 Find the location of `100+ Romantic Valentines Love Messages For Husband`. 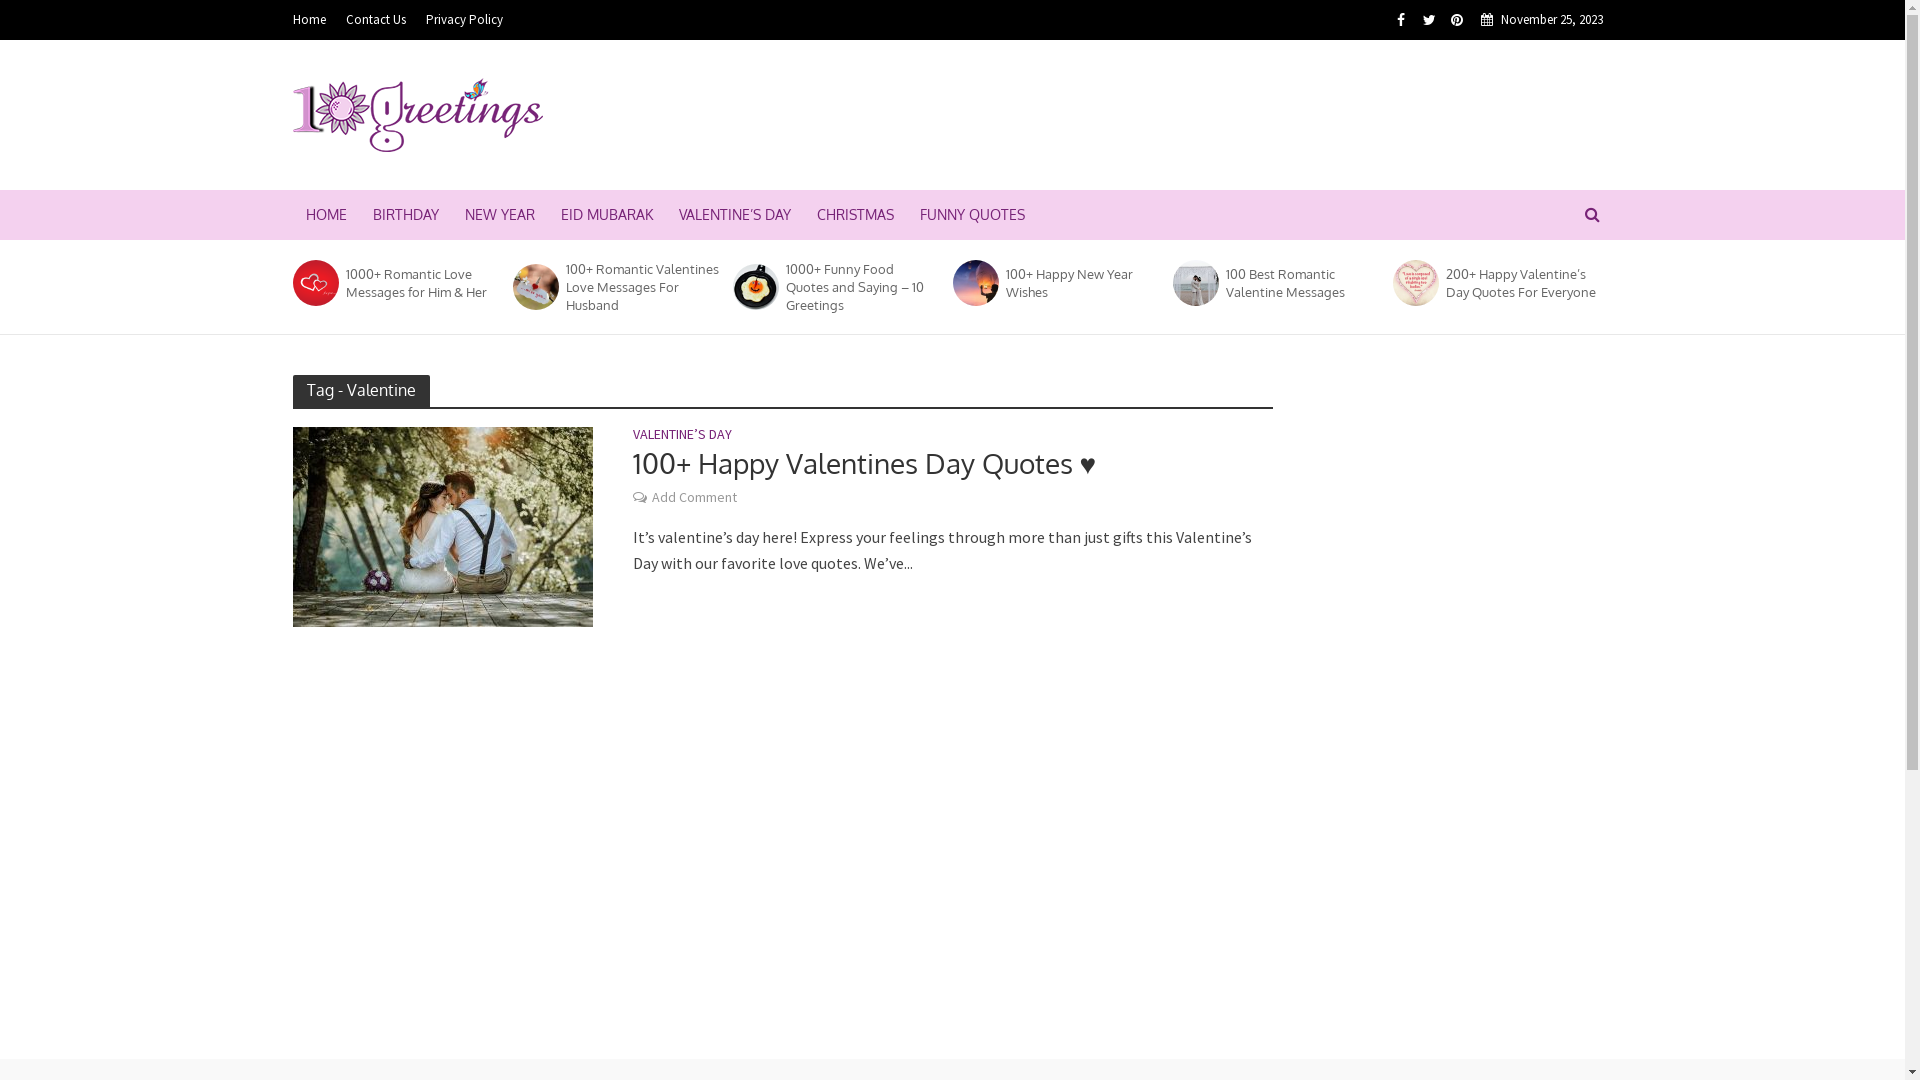

100+ Romantic Valentines Love Messages For Husband is located at coordinates (534, 287).